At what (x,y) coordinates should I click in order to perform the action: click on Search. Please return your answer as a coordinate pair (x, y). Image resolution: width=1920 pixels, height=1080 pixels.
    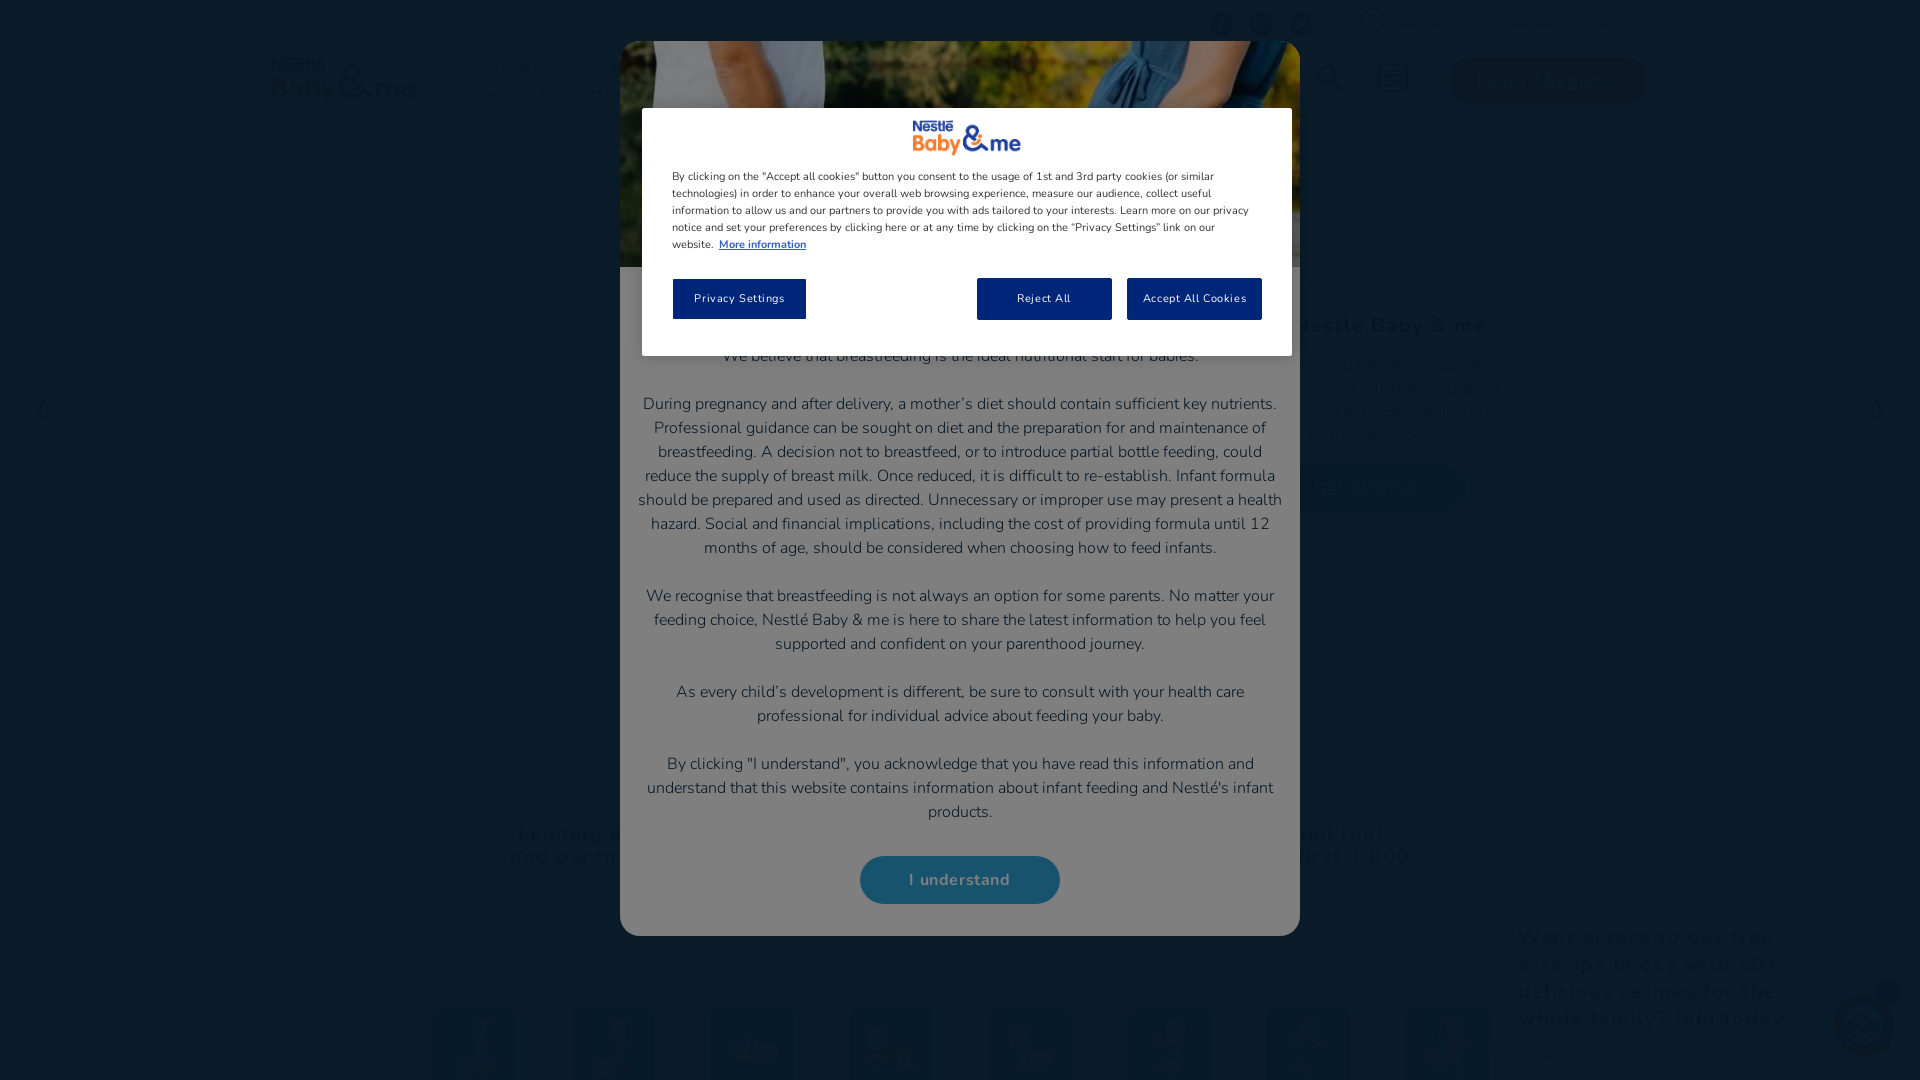
    Looking at the image, I should click on (1460, 152).